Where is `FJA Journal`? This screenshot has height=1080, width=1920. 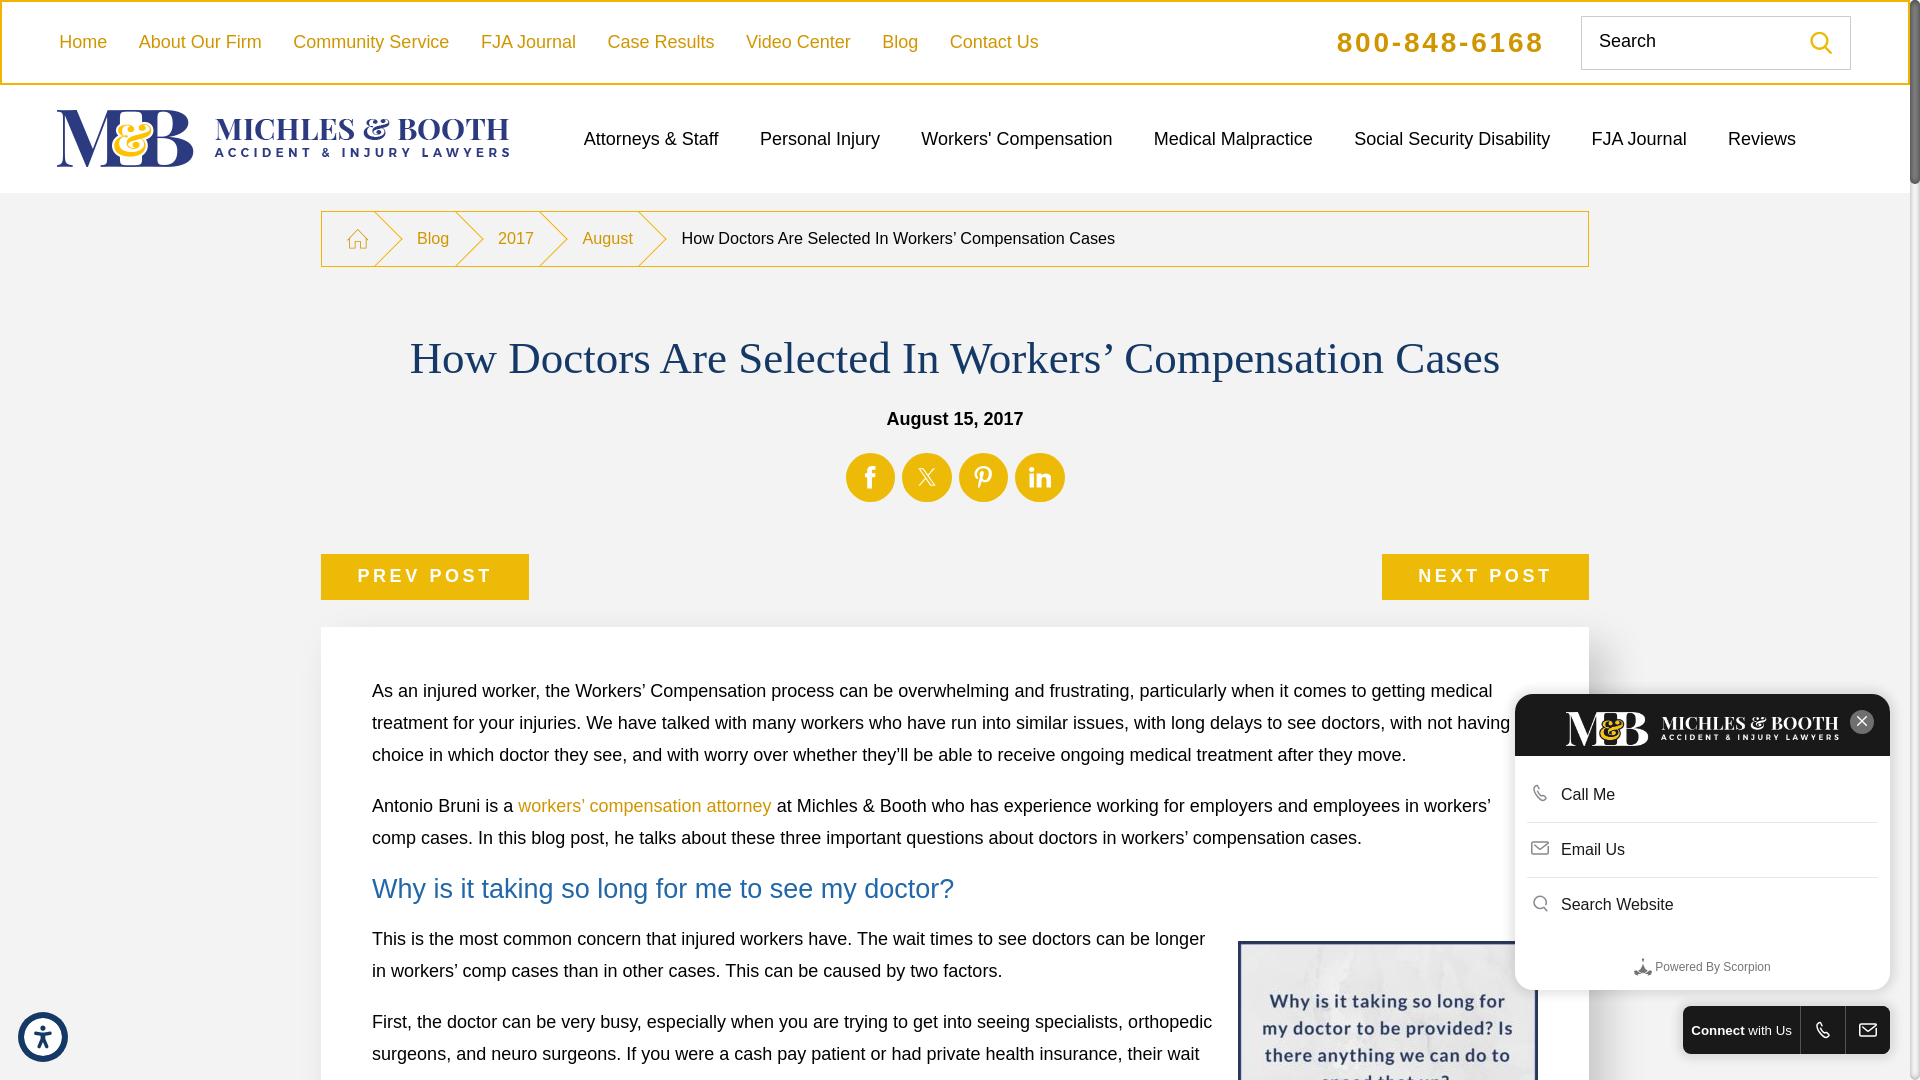
FJA Journal is located at coordinates (528, 42).